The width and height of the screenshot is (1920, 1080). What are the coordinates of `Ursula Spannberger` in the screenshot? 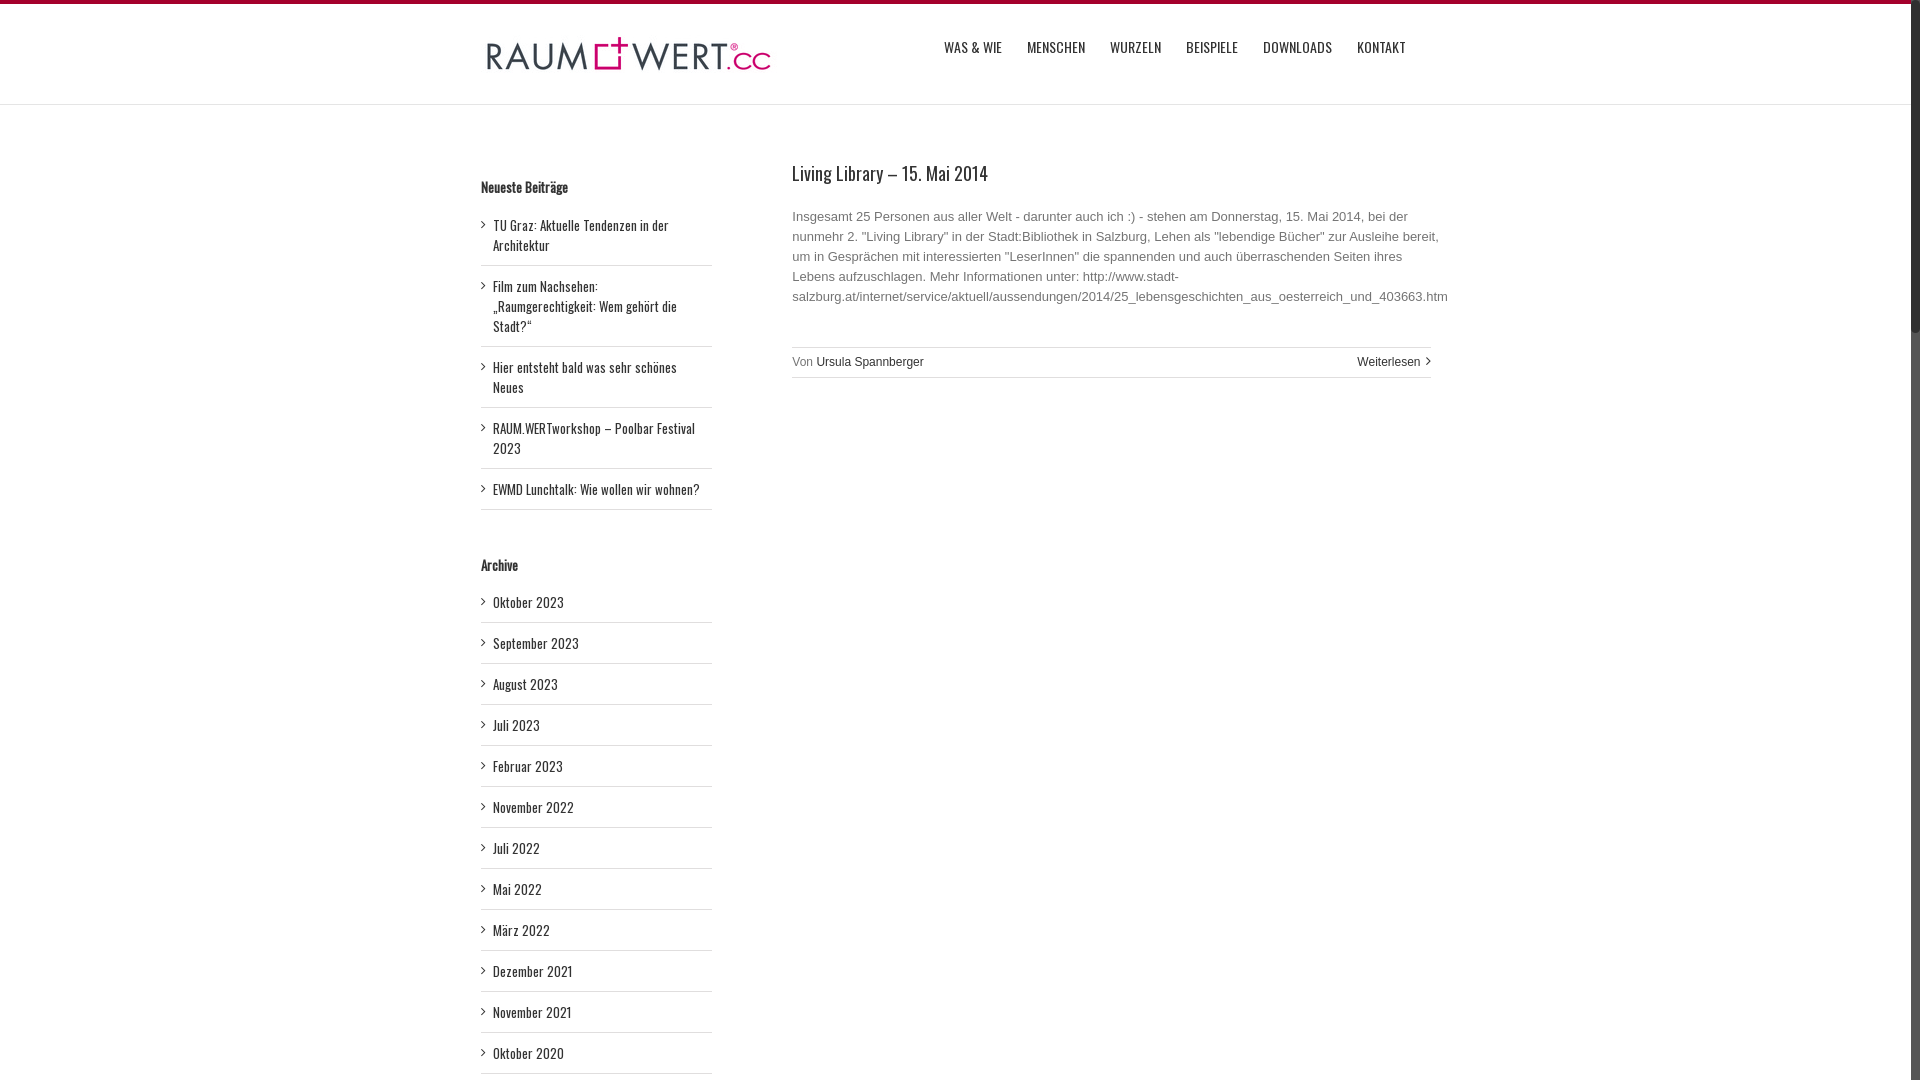 It's located at (870, 362).